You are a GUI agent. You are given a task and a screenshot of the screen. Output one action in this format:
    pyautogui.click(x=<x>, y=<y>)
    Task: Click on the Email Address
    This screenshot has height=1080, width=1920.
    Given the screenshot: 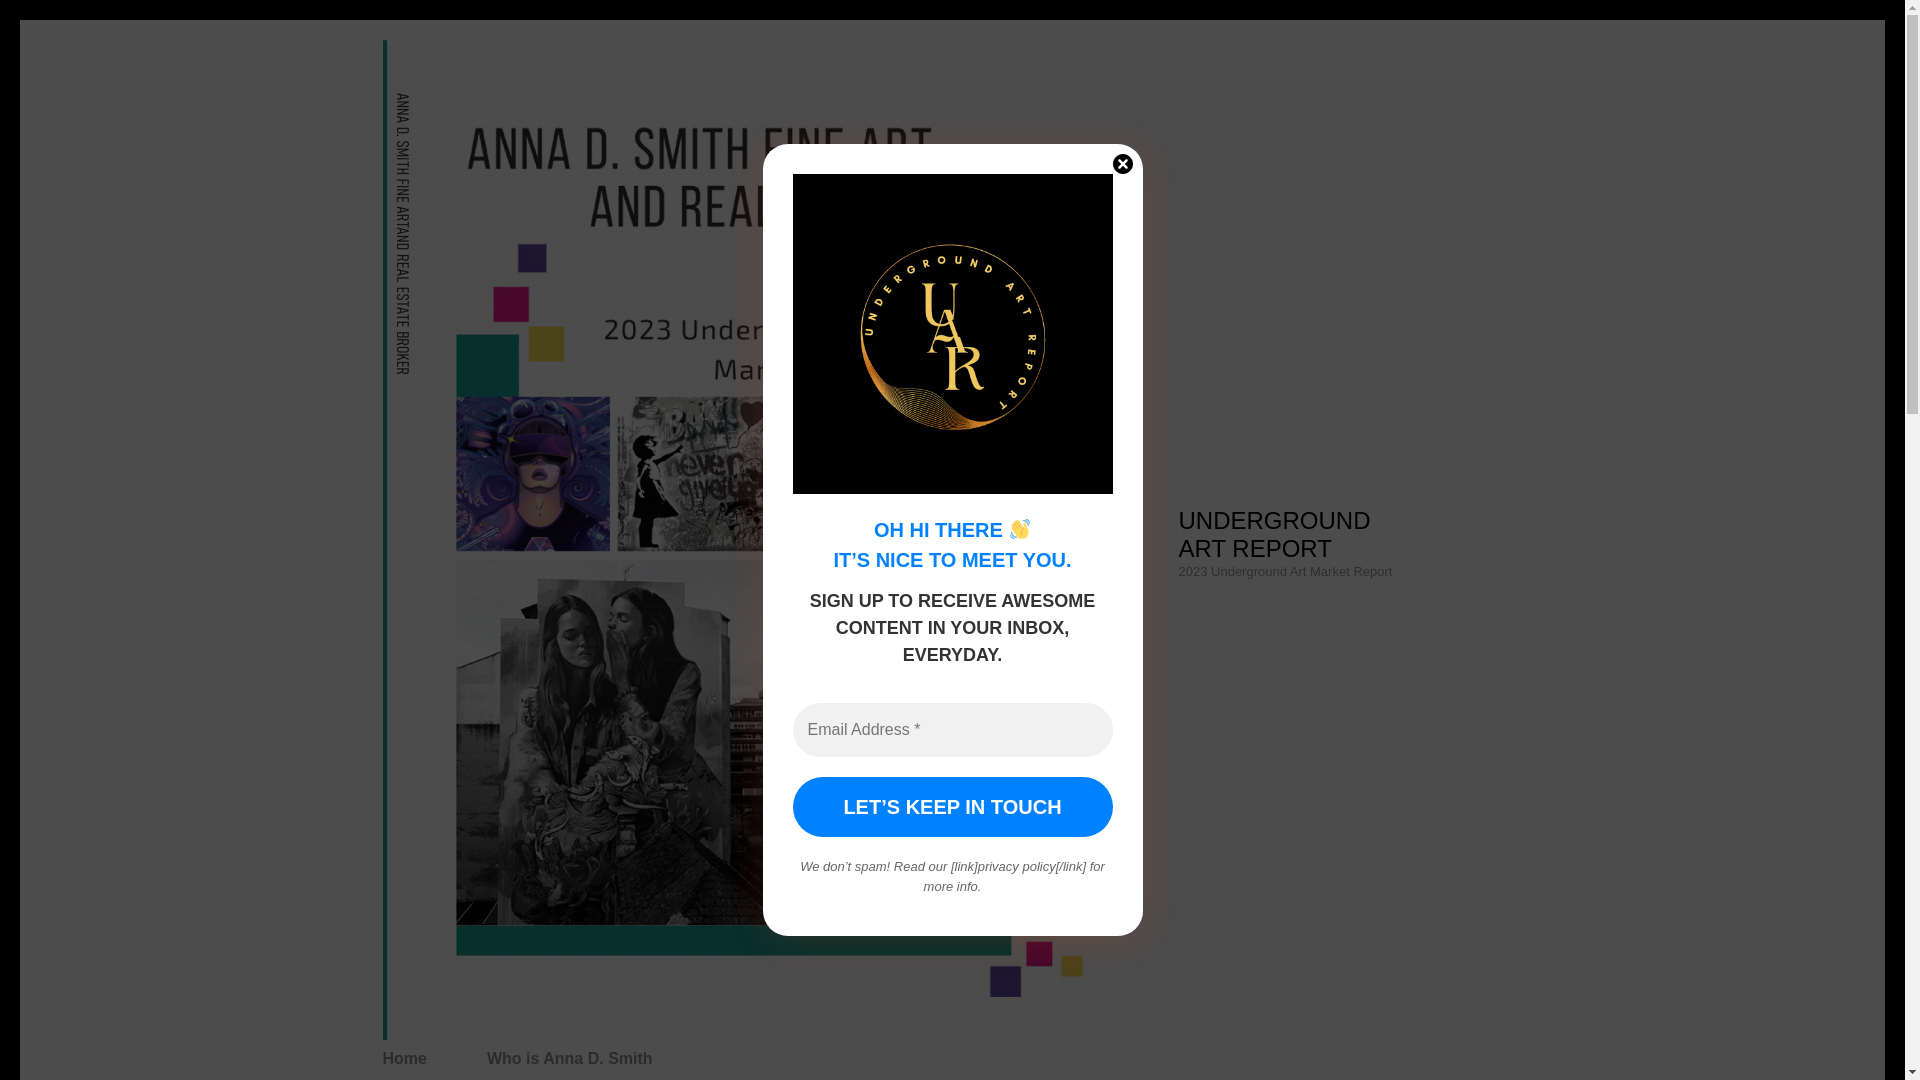 What is the action you would take?
    pyautogui.click(x=951, y=730)
    